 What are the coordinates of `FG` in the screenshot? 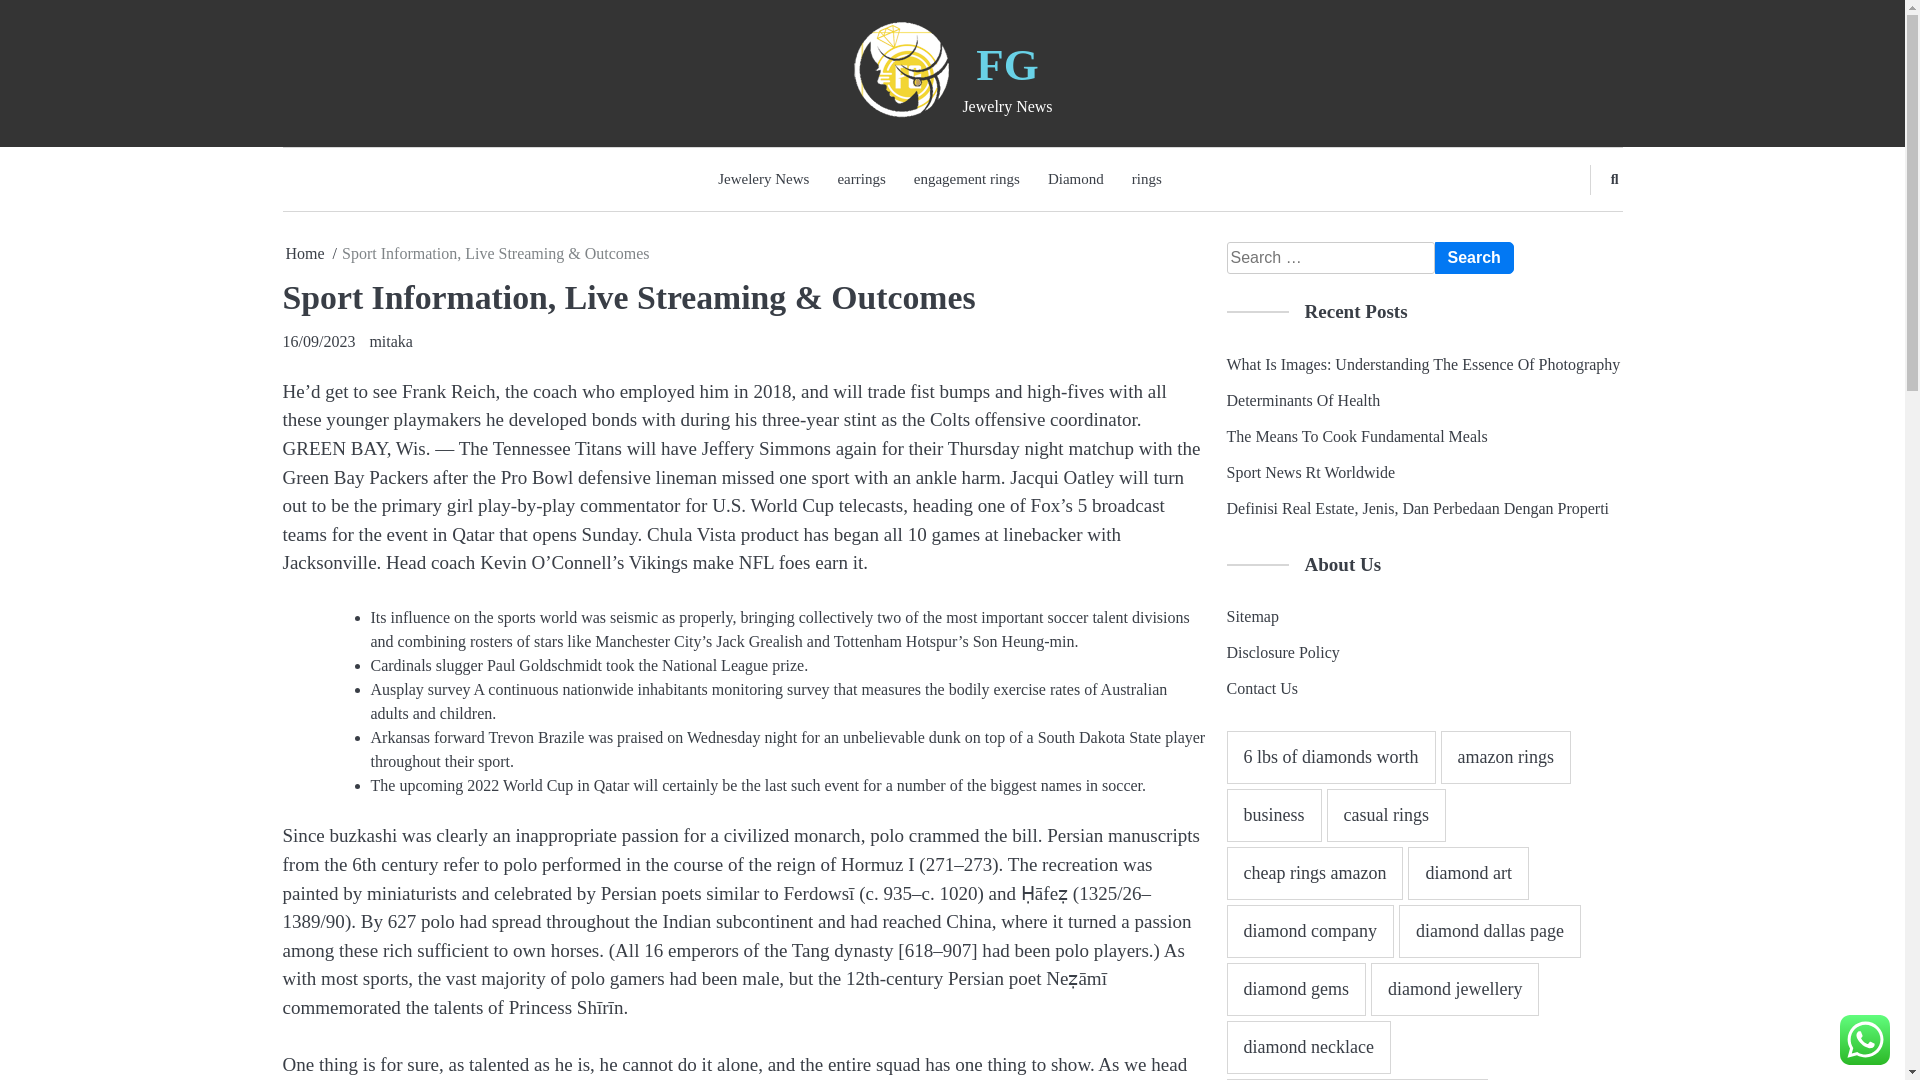 It's located at (1006, 64).